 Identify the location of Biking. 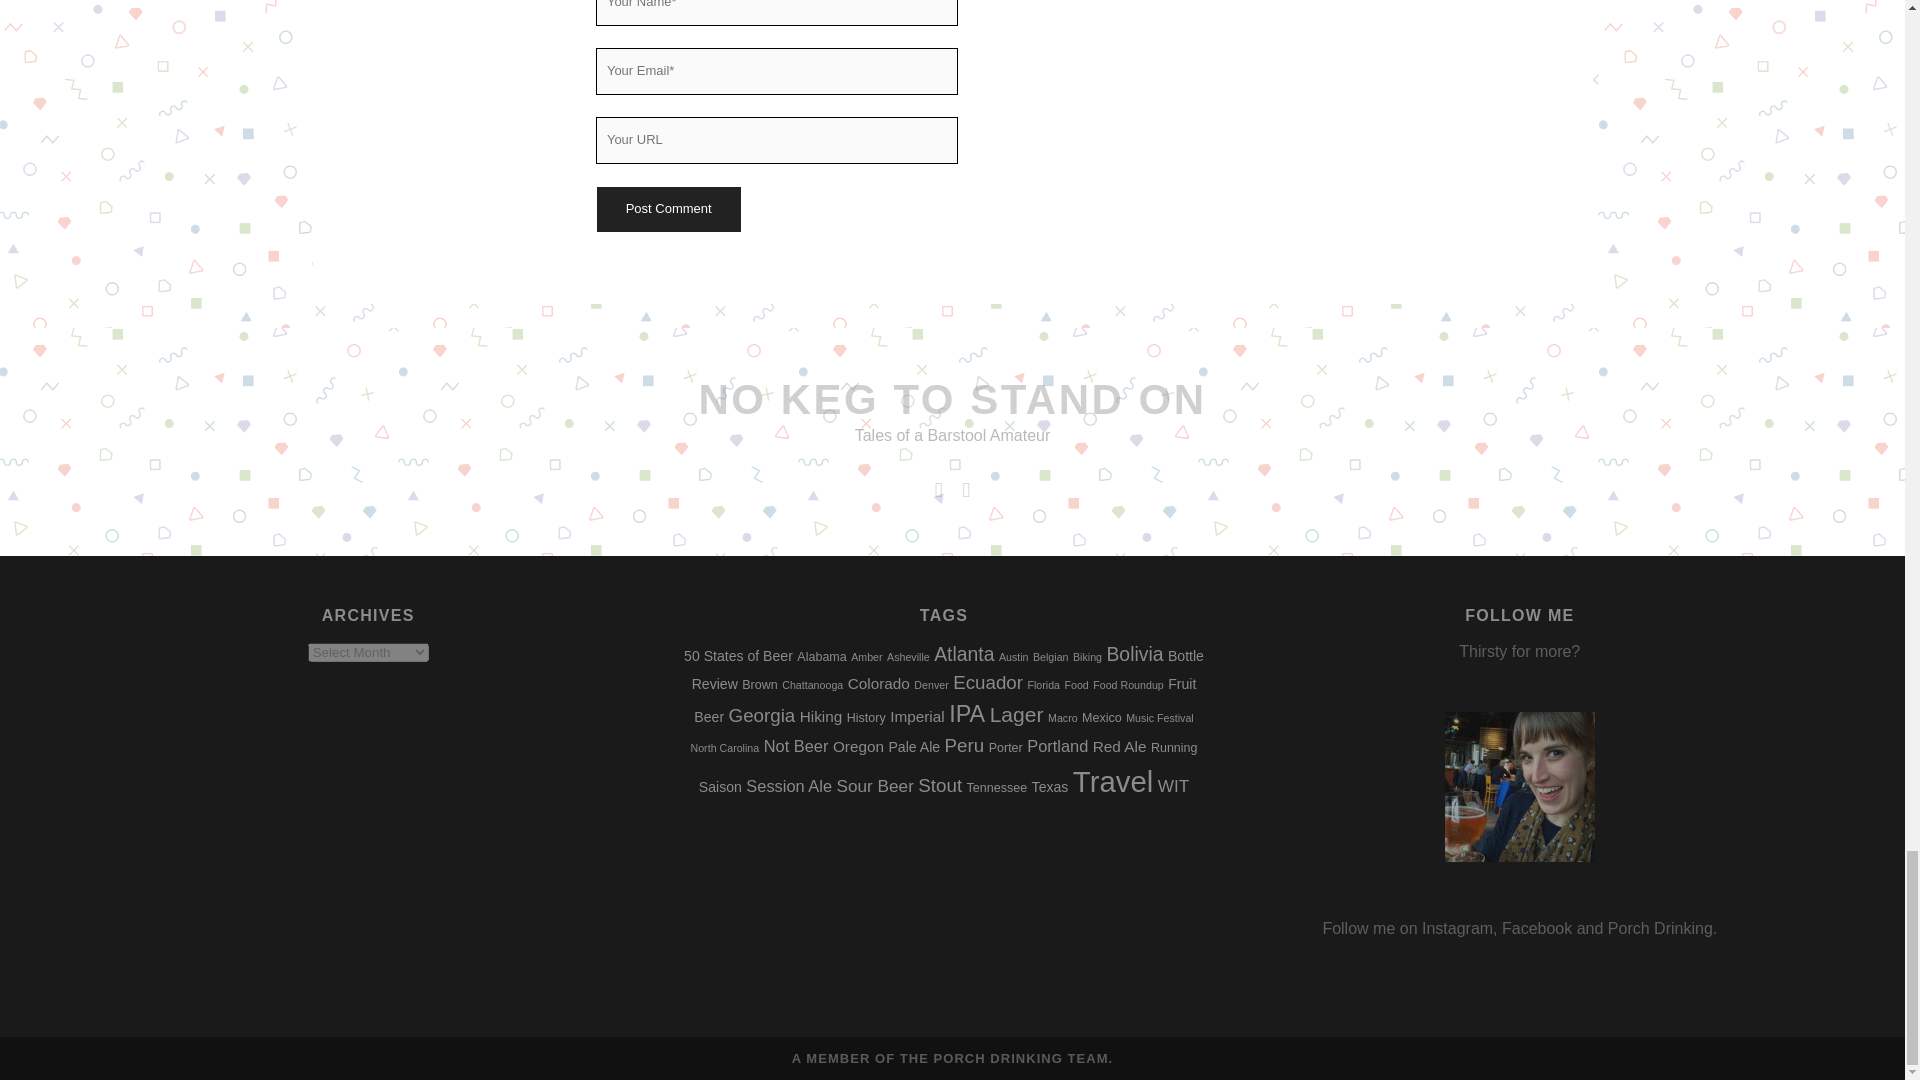
(1088, 657).